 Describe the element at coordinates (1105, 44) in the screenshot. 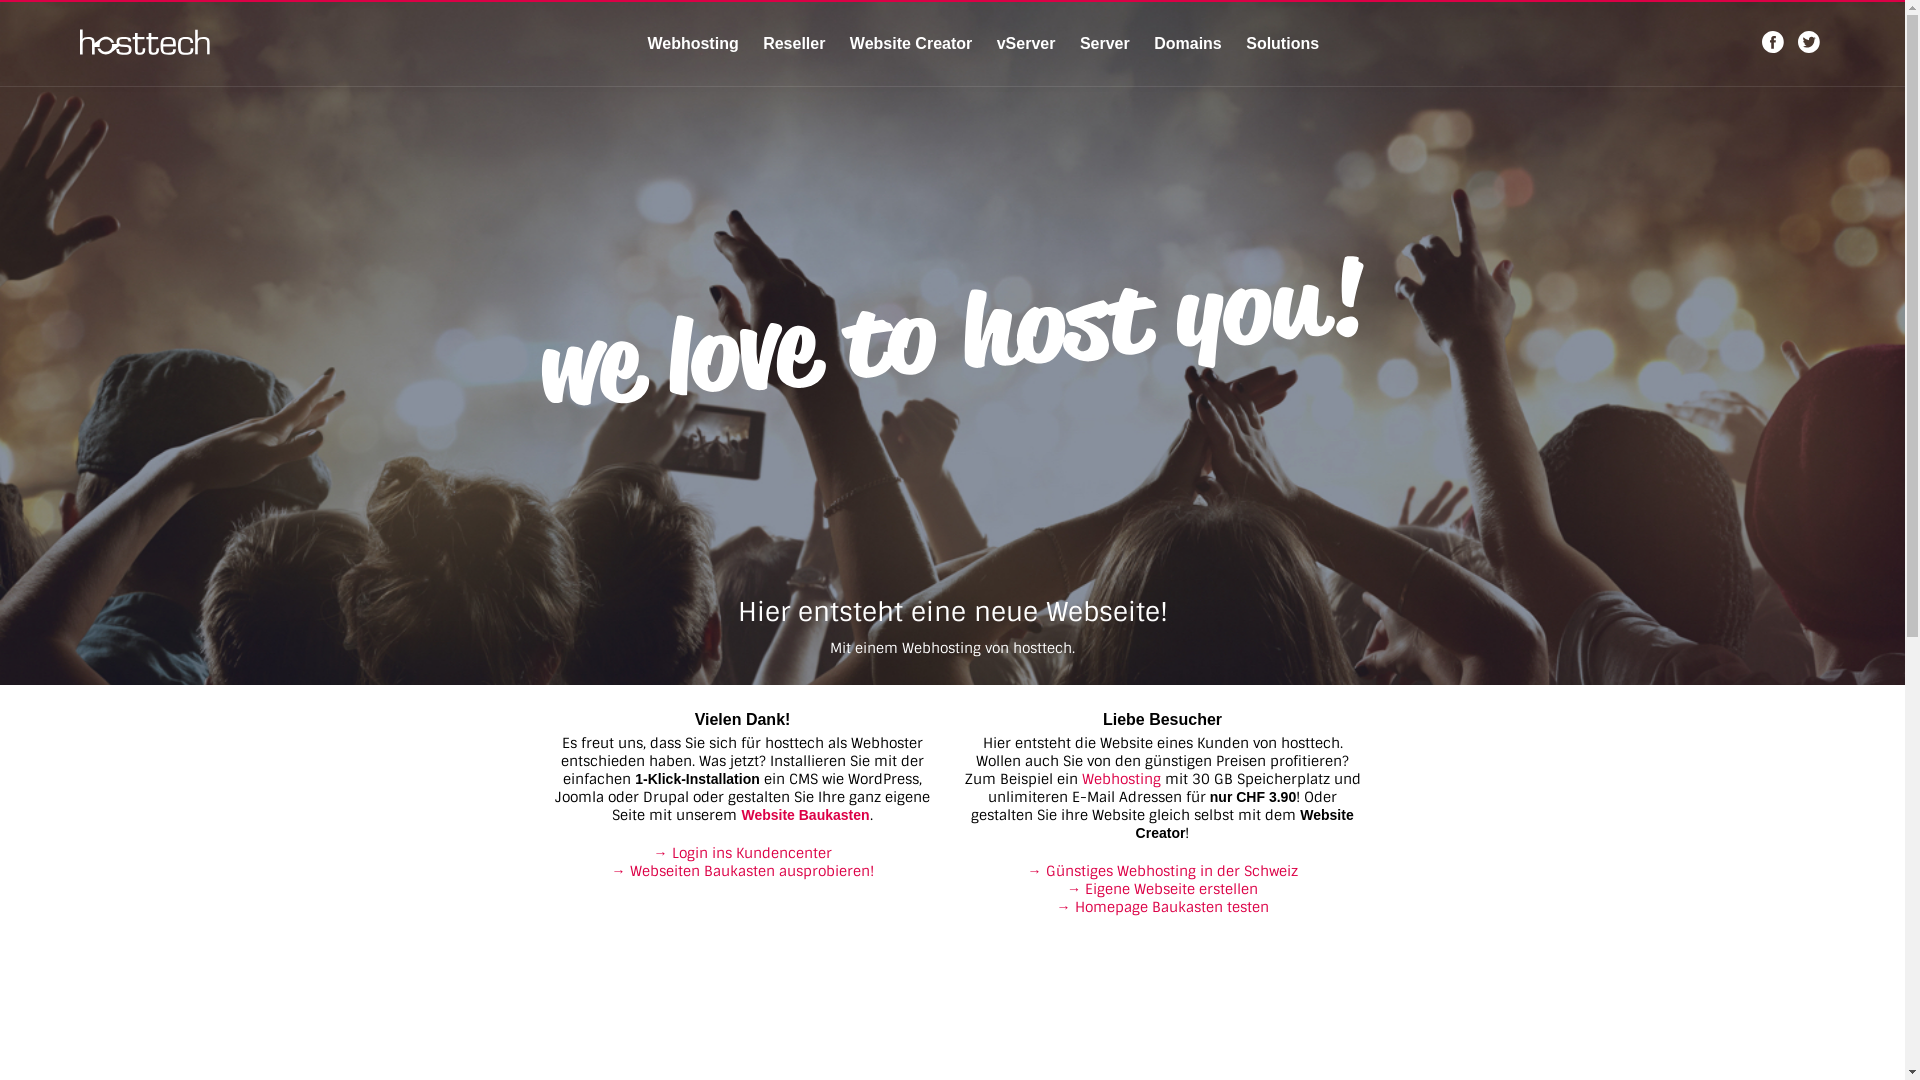

I see `Server` at that location.